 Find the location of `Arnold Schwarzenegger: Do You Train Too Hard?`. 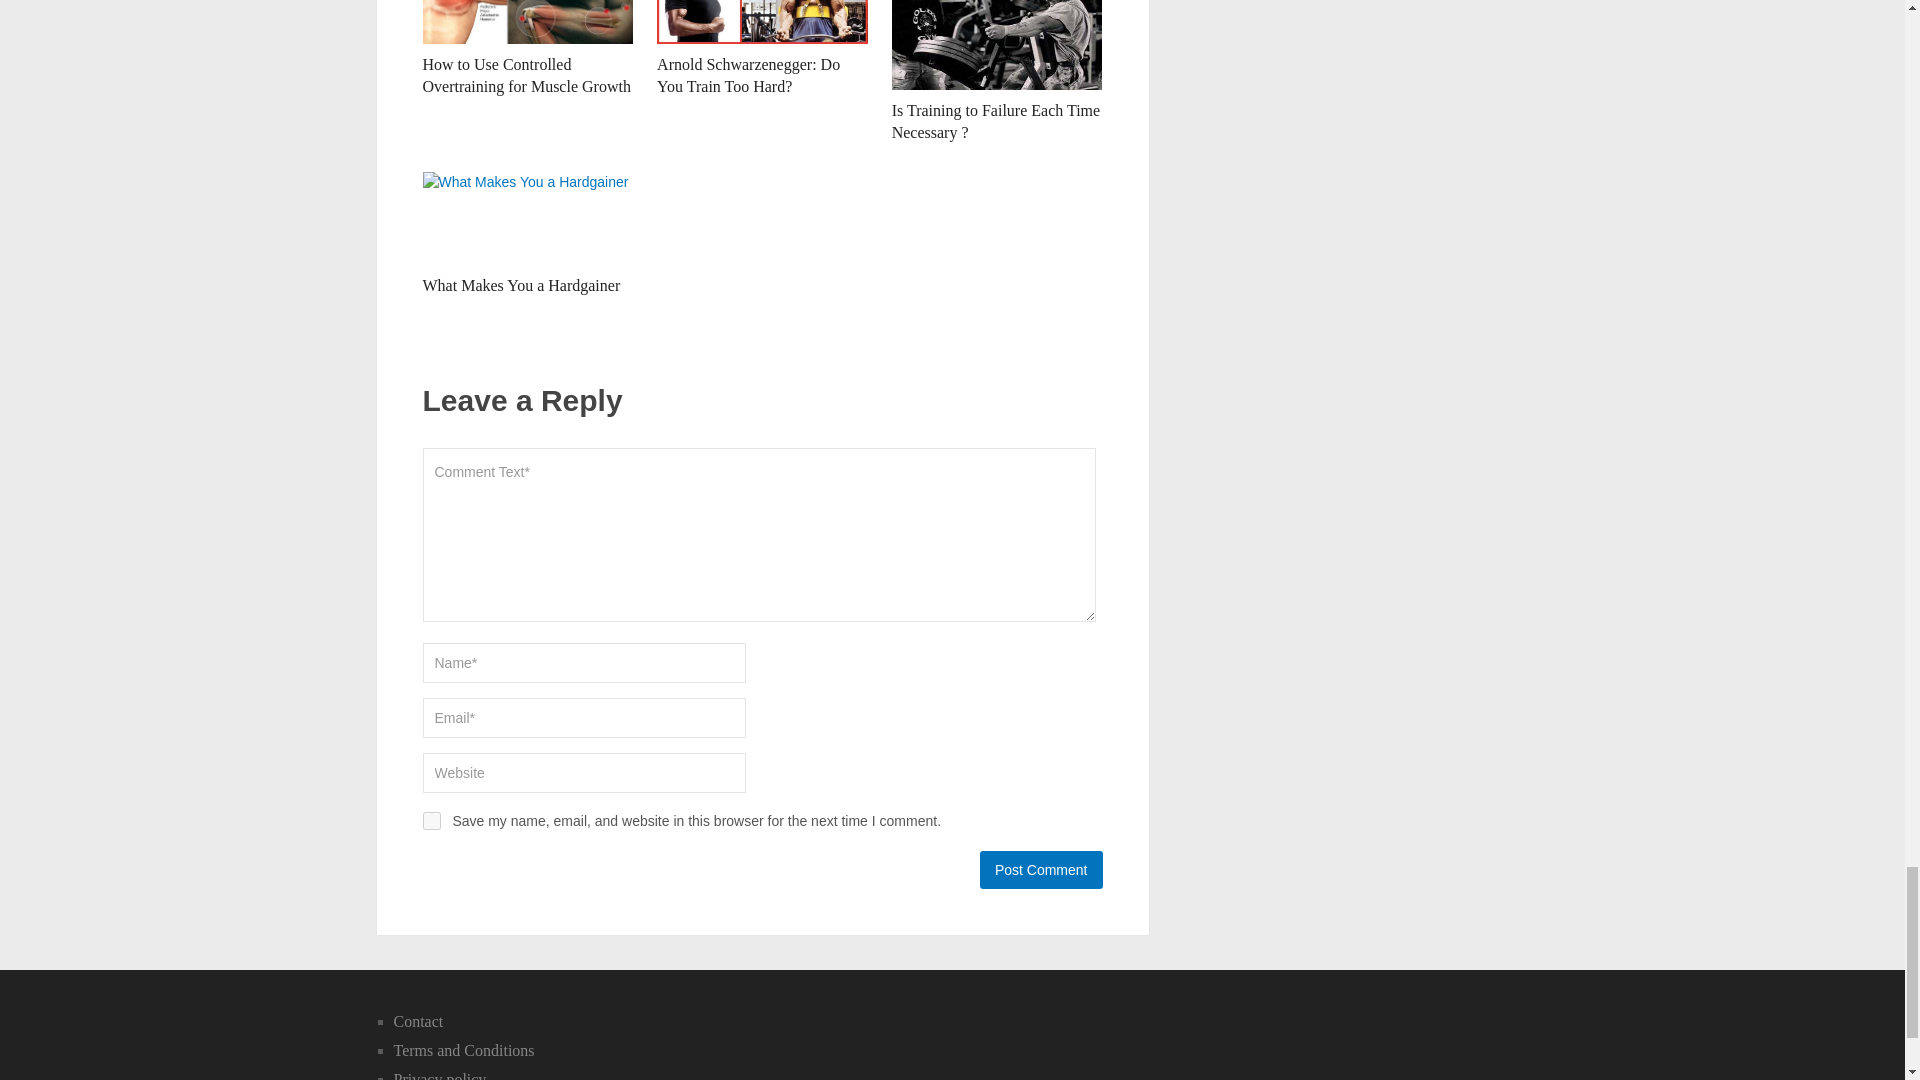

Arnold Schwarzenegger: Do You Train Too Hard? is located at coordinates (748, 76).